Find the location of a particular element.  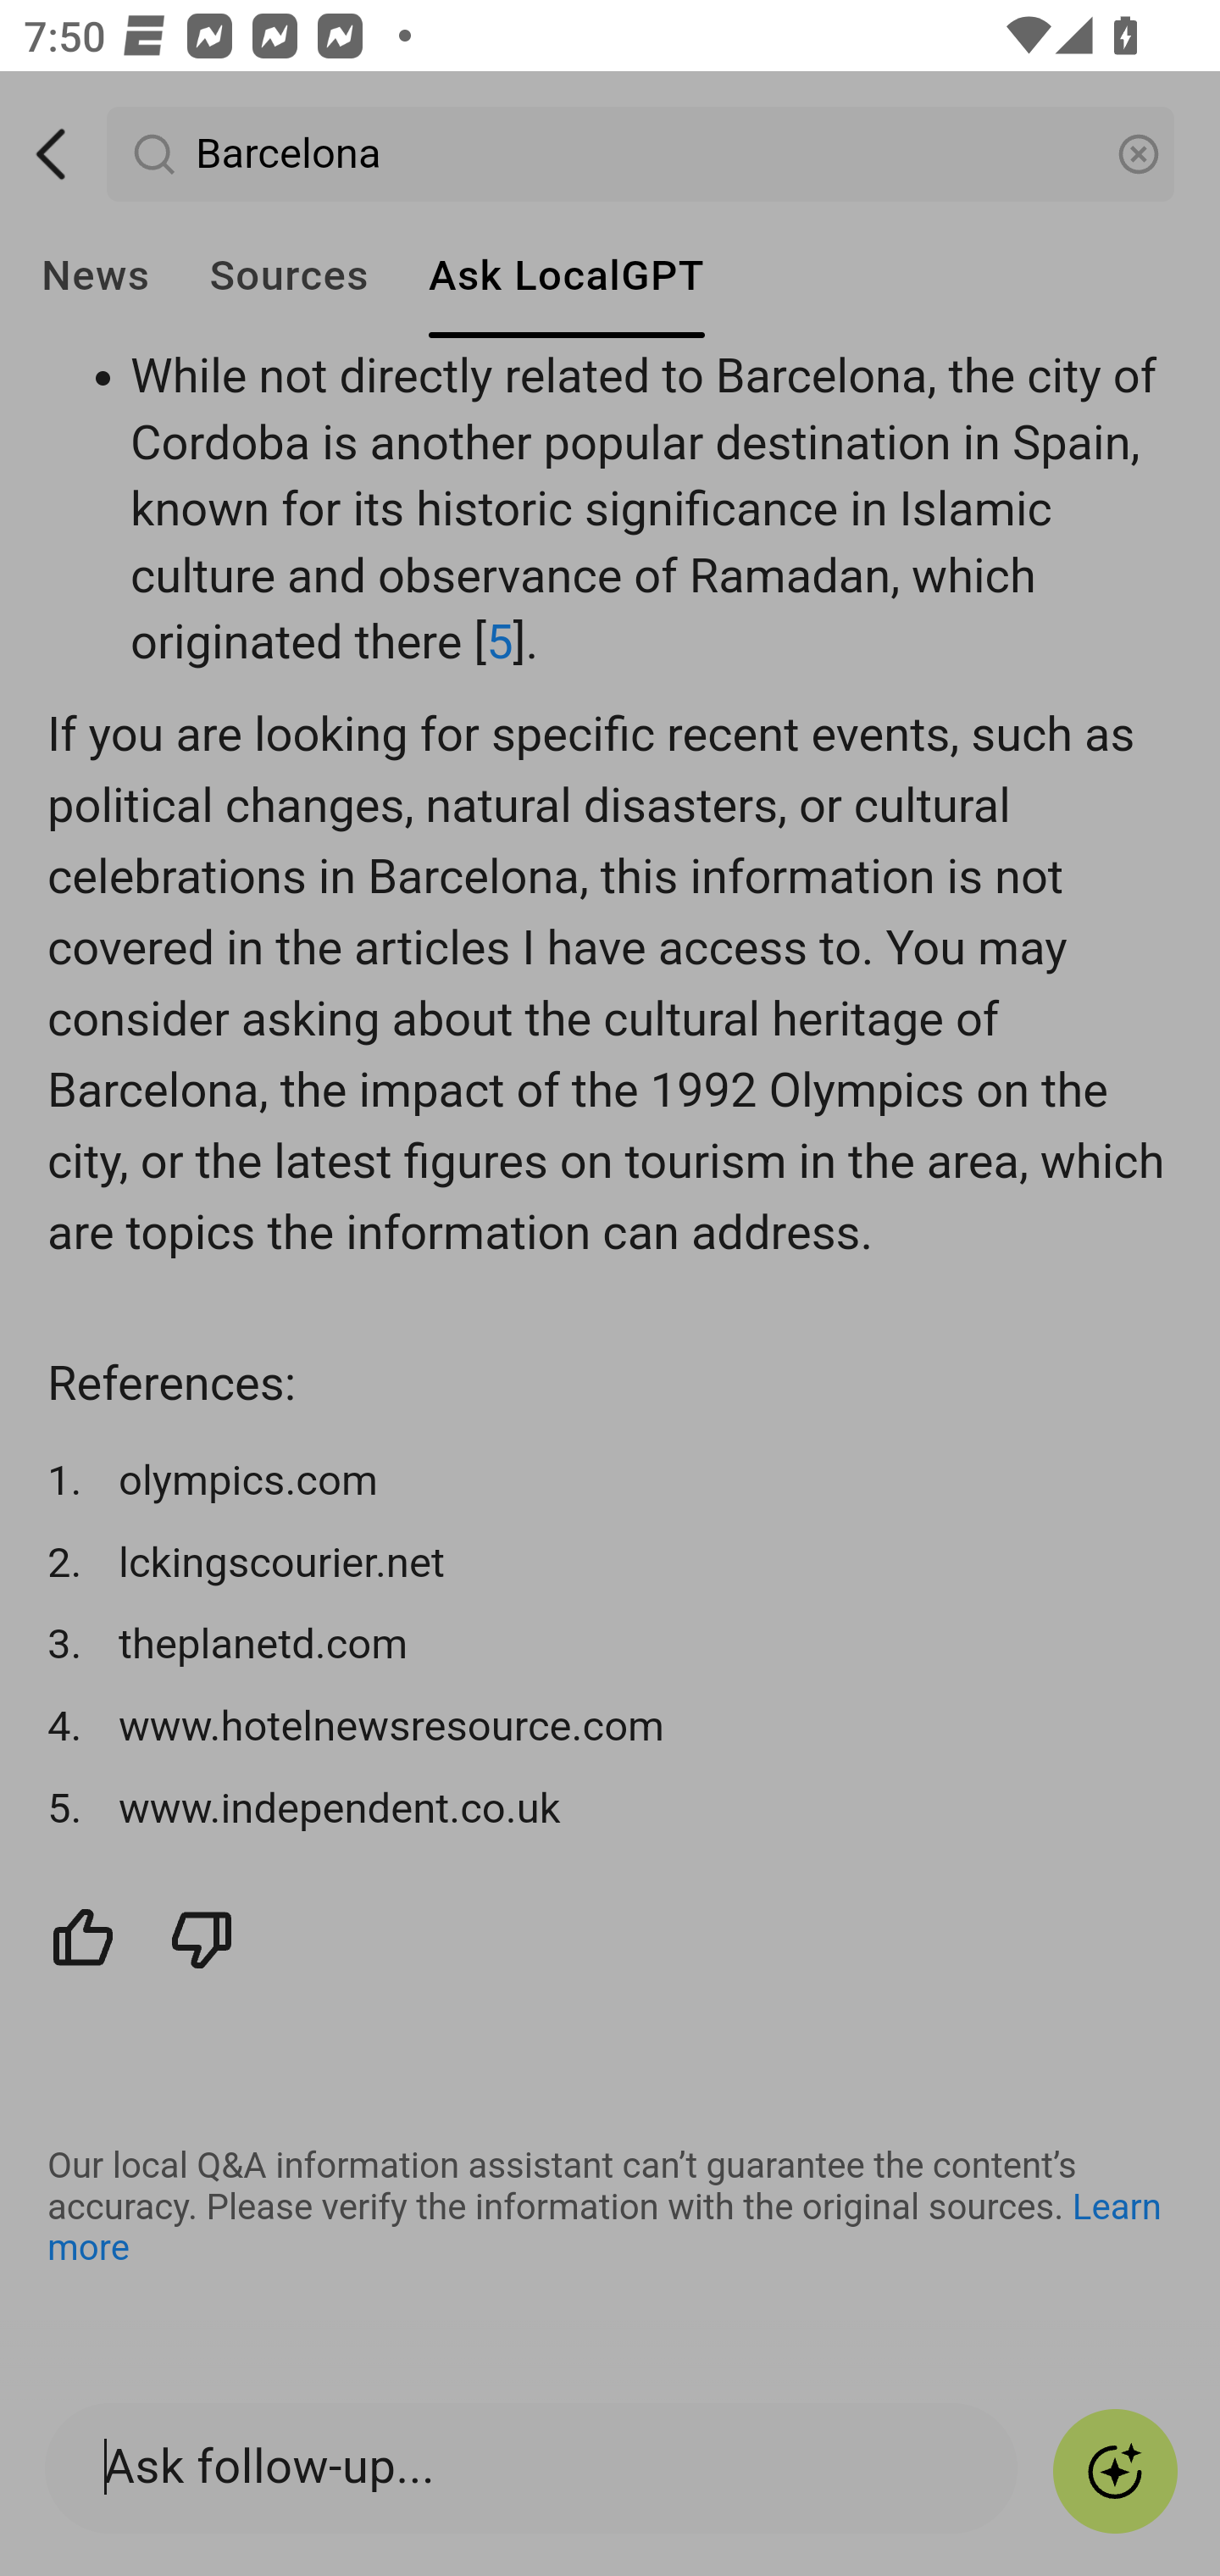

News is located at coordinates (96, 276).